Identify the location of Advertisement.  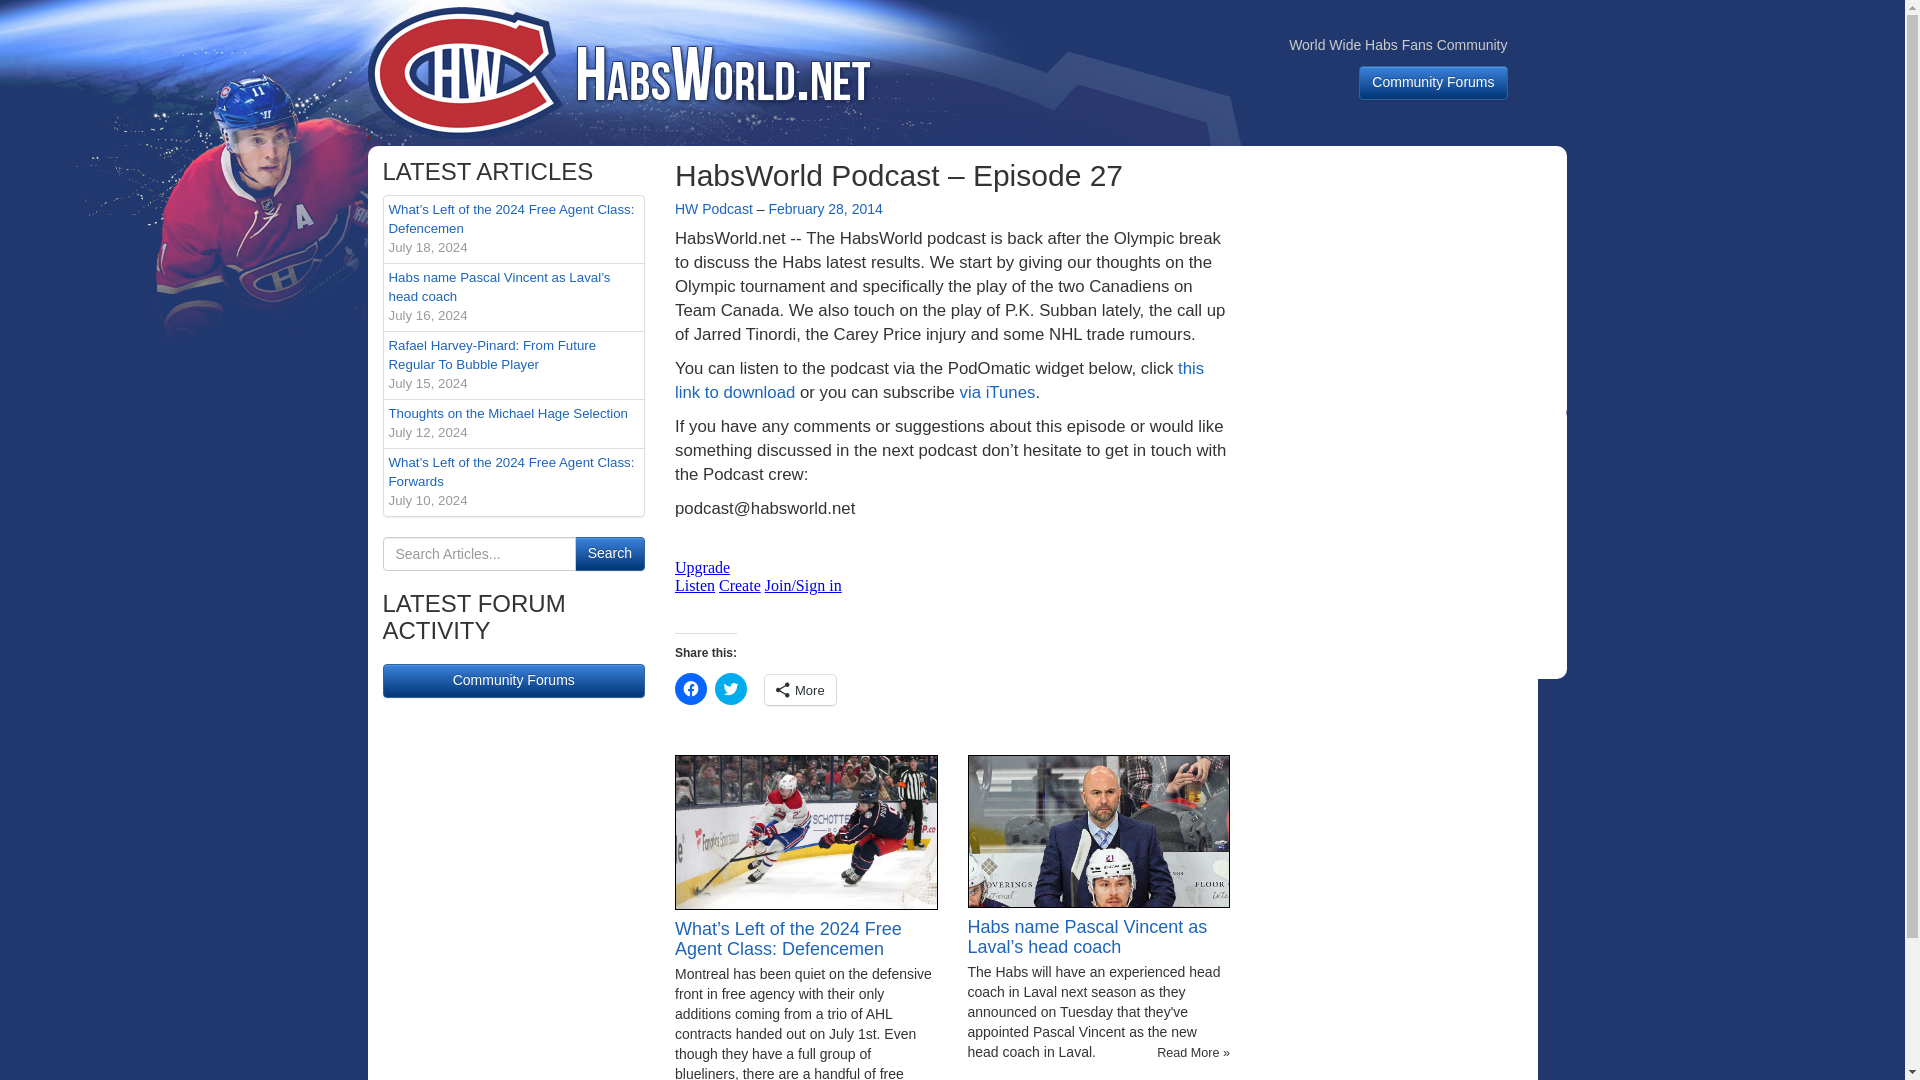
(1409, 284).